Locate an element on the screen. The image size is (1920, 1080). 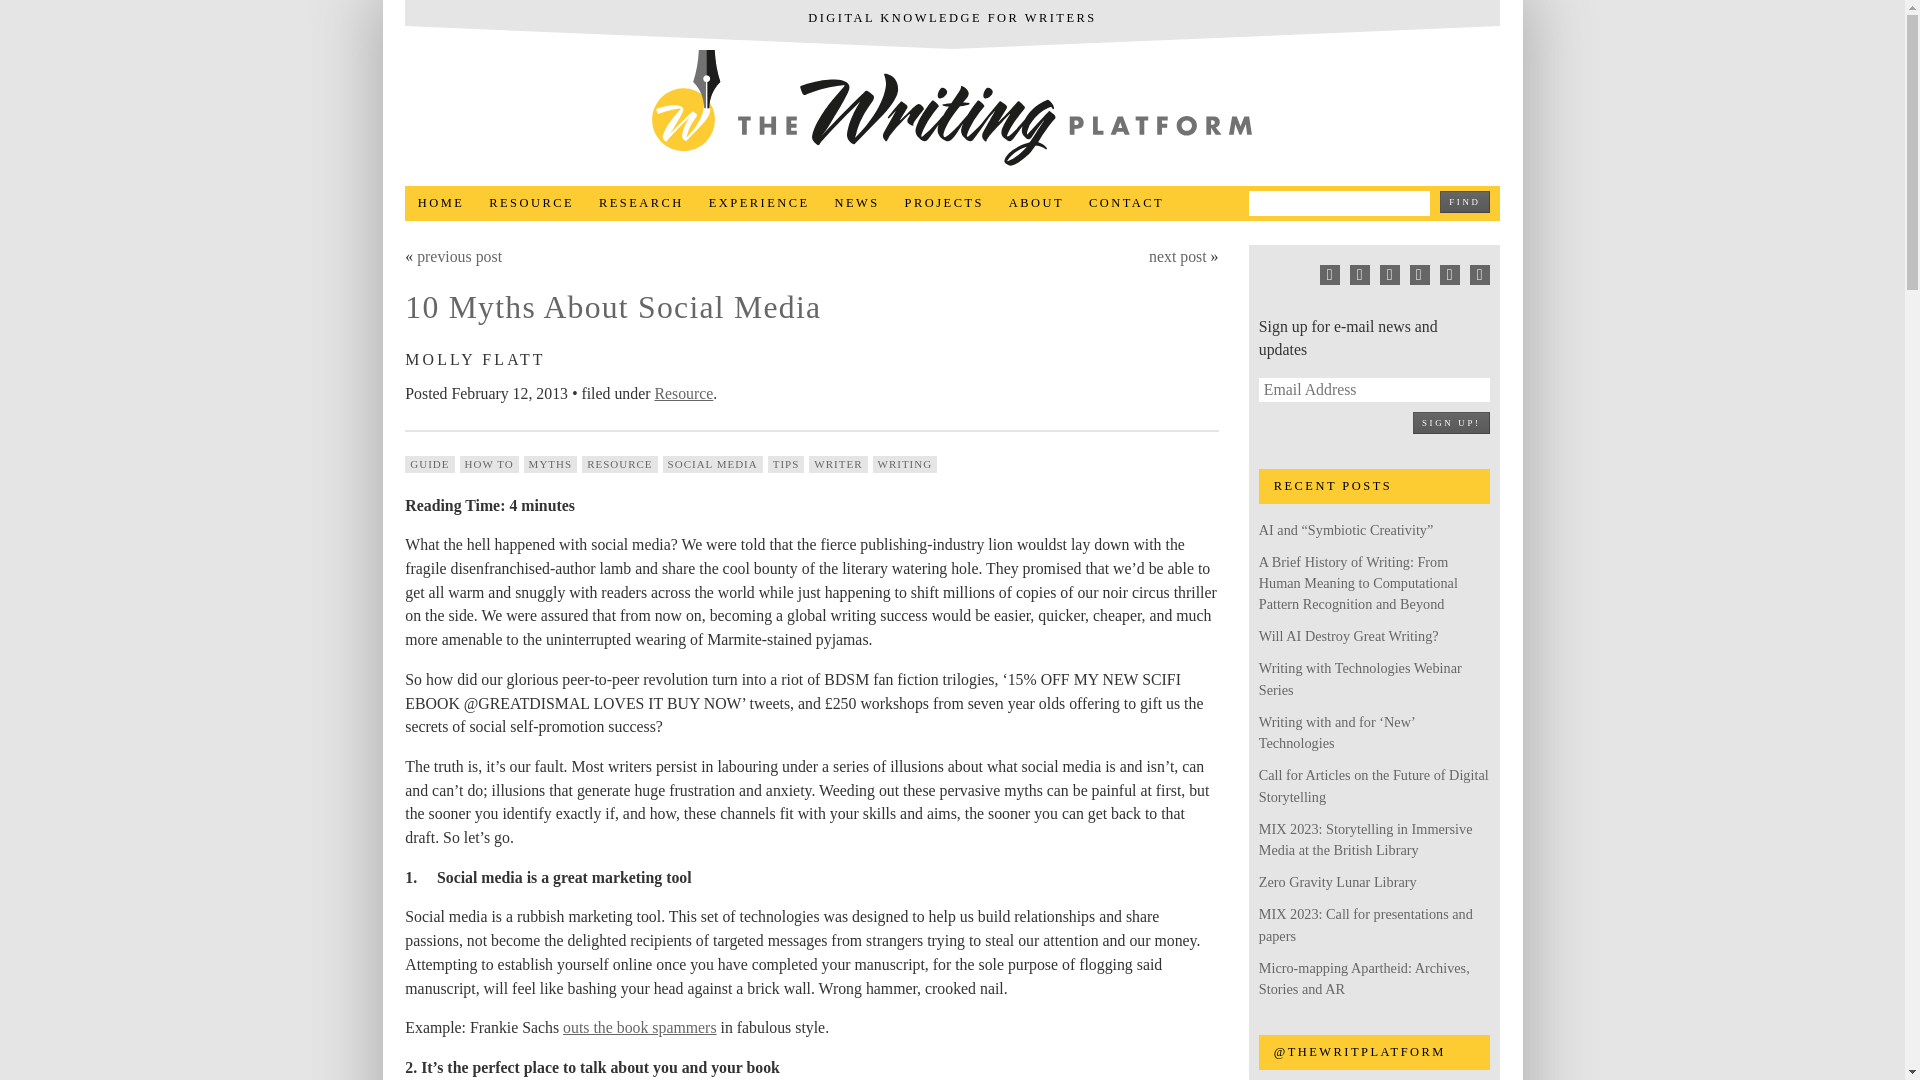
SOCIAL MEDIA is located at coordinates (712, 464).